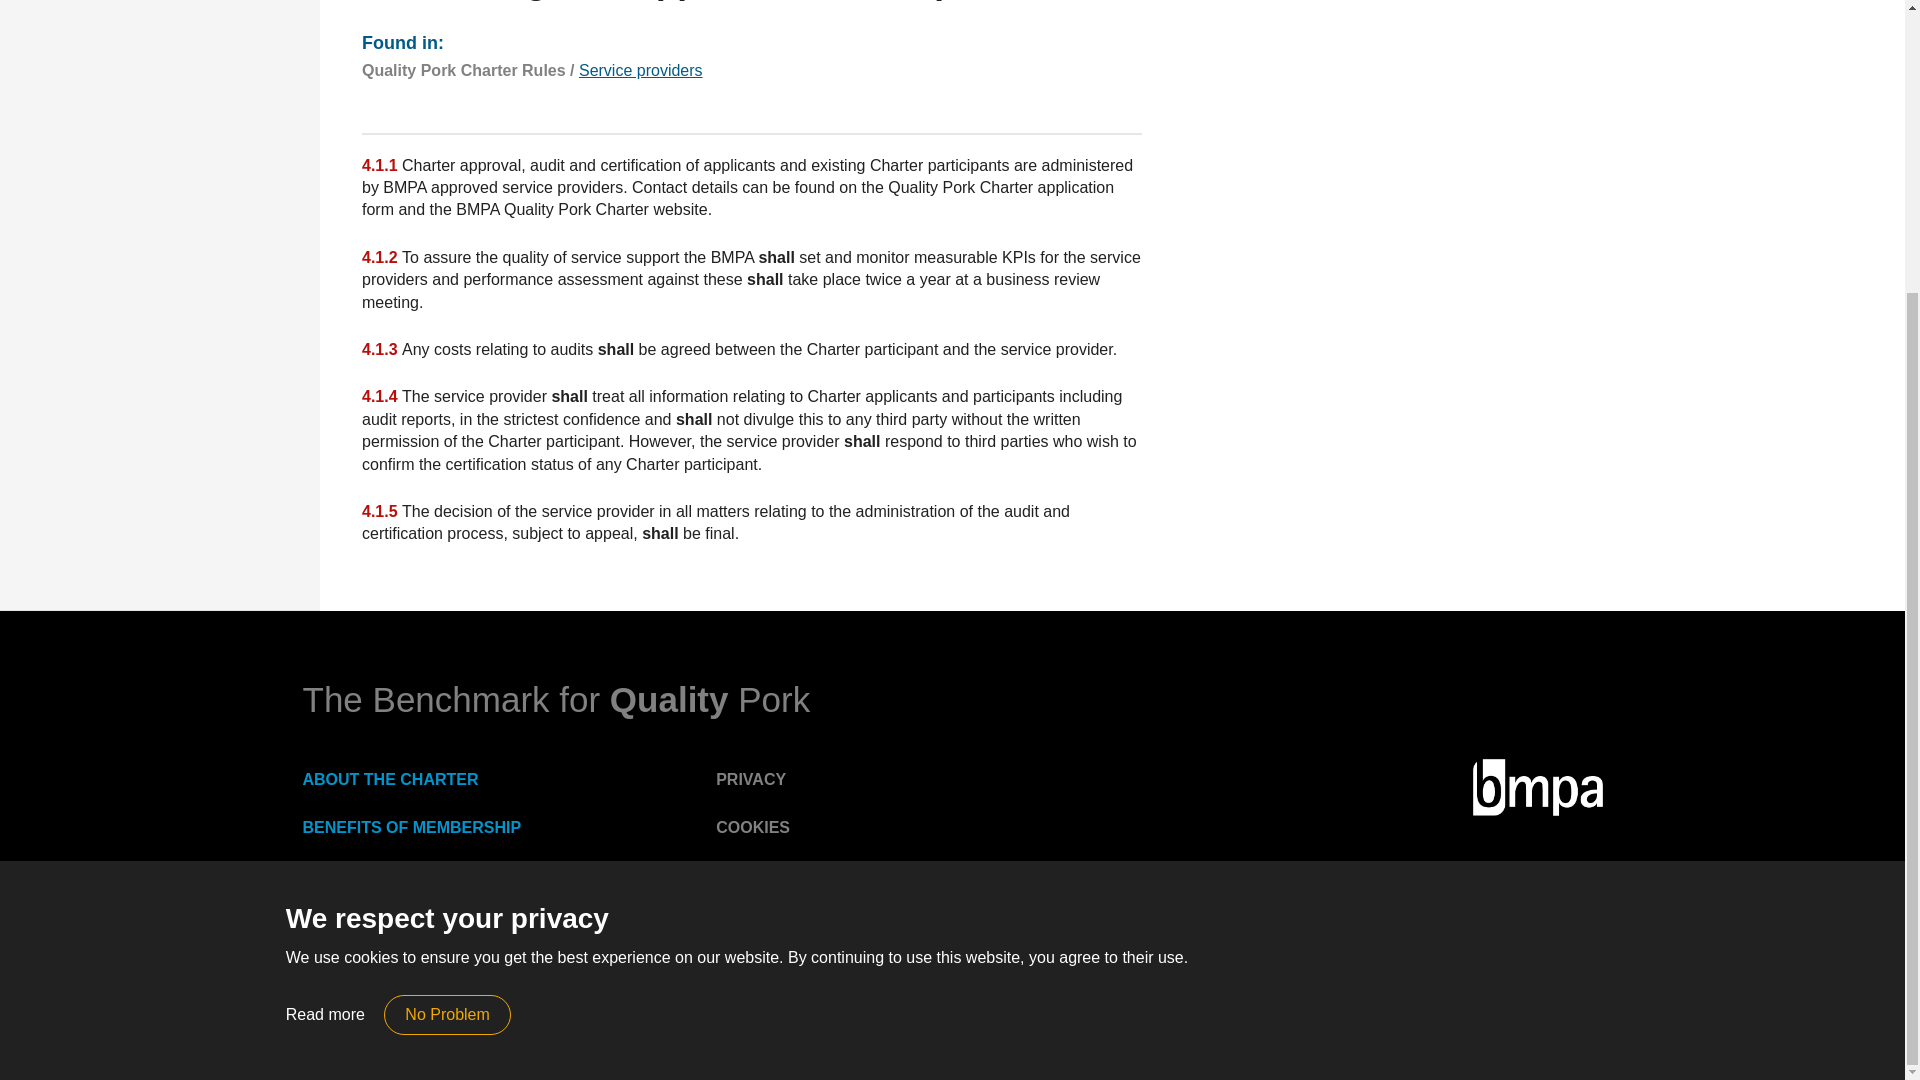 This screenshot has width=1920, height=1080. Describe the element at coordinates (1270, 1004) in the screenshot. I see `Website by ooda` at that location.